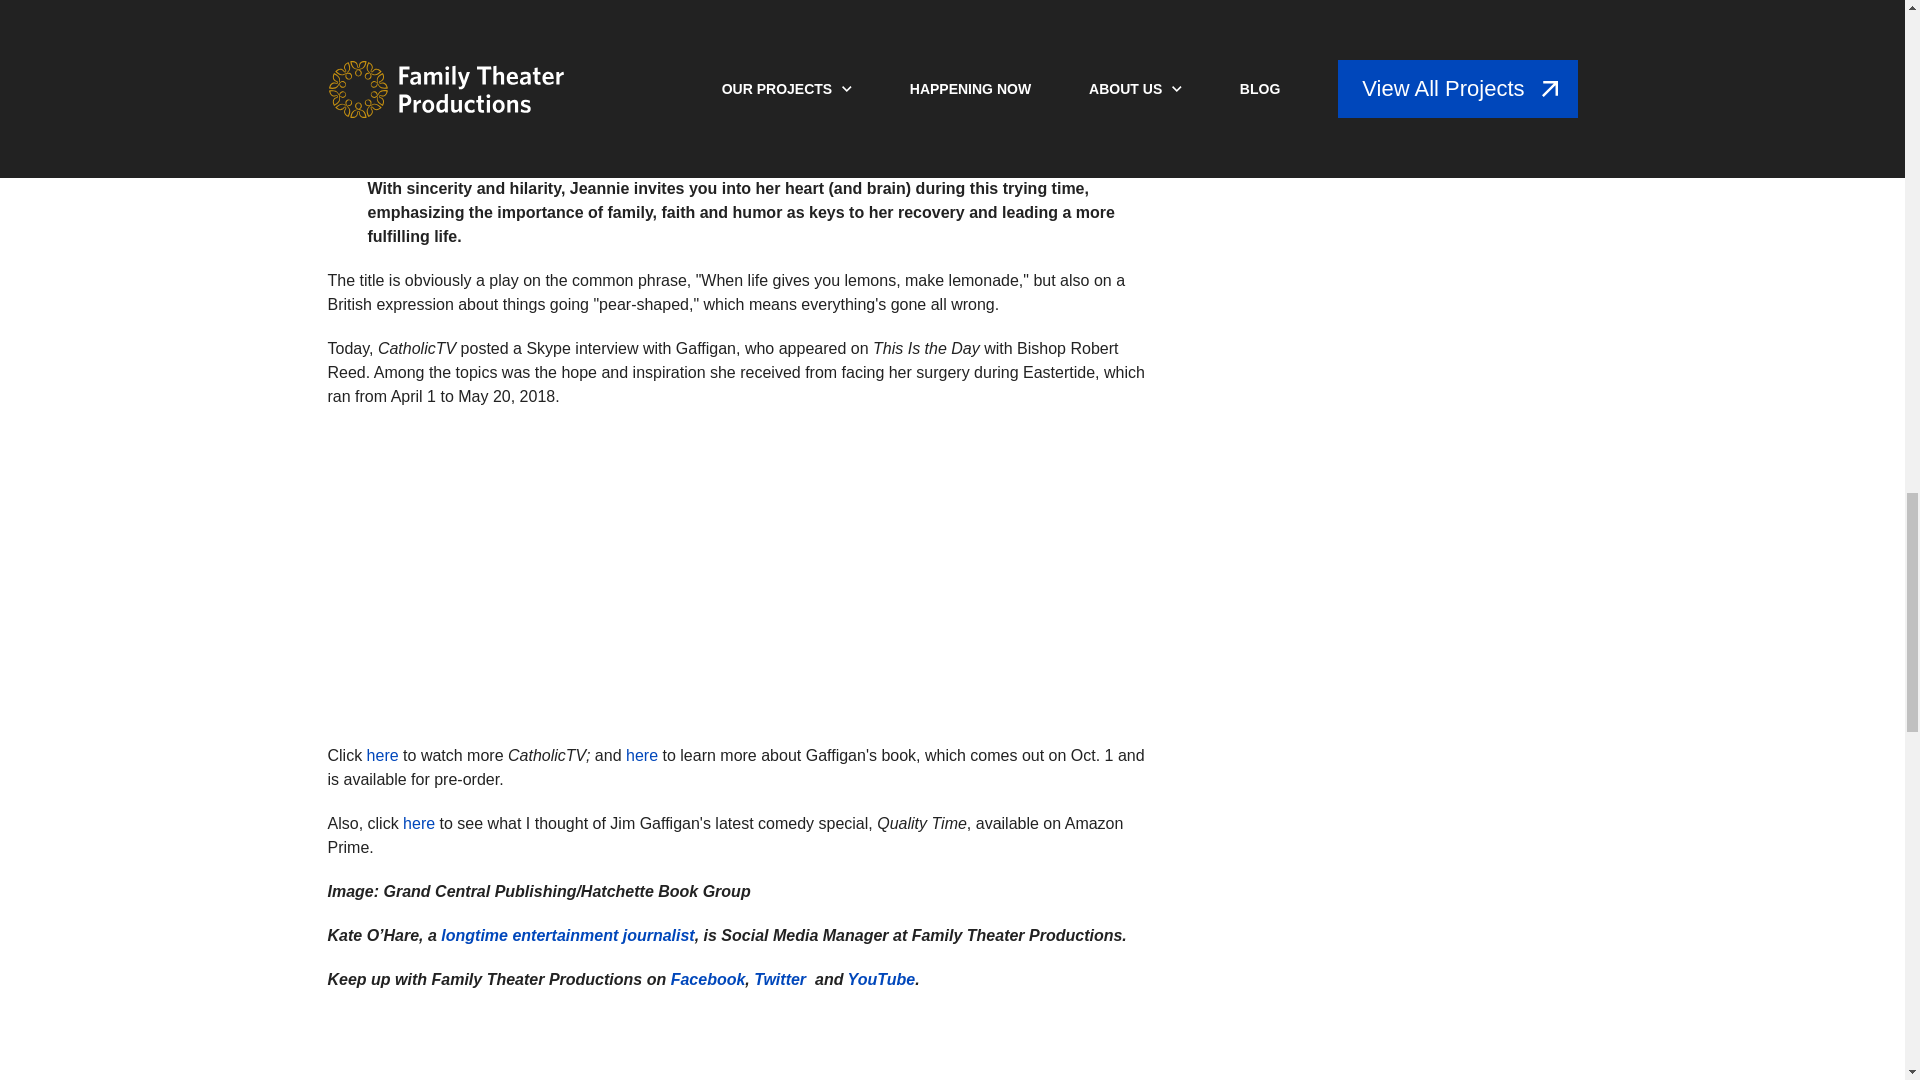 This screenshot has height=1080, width=1920. I want to click on here, so click(421, 823).